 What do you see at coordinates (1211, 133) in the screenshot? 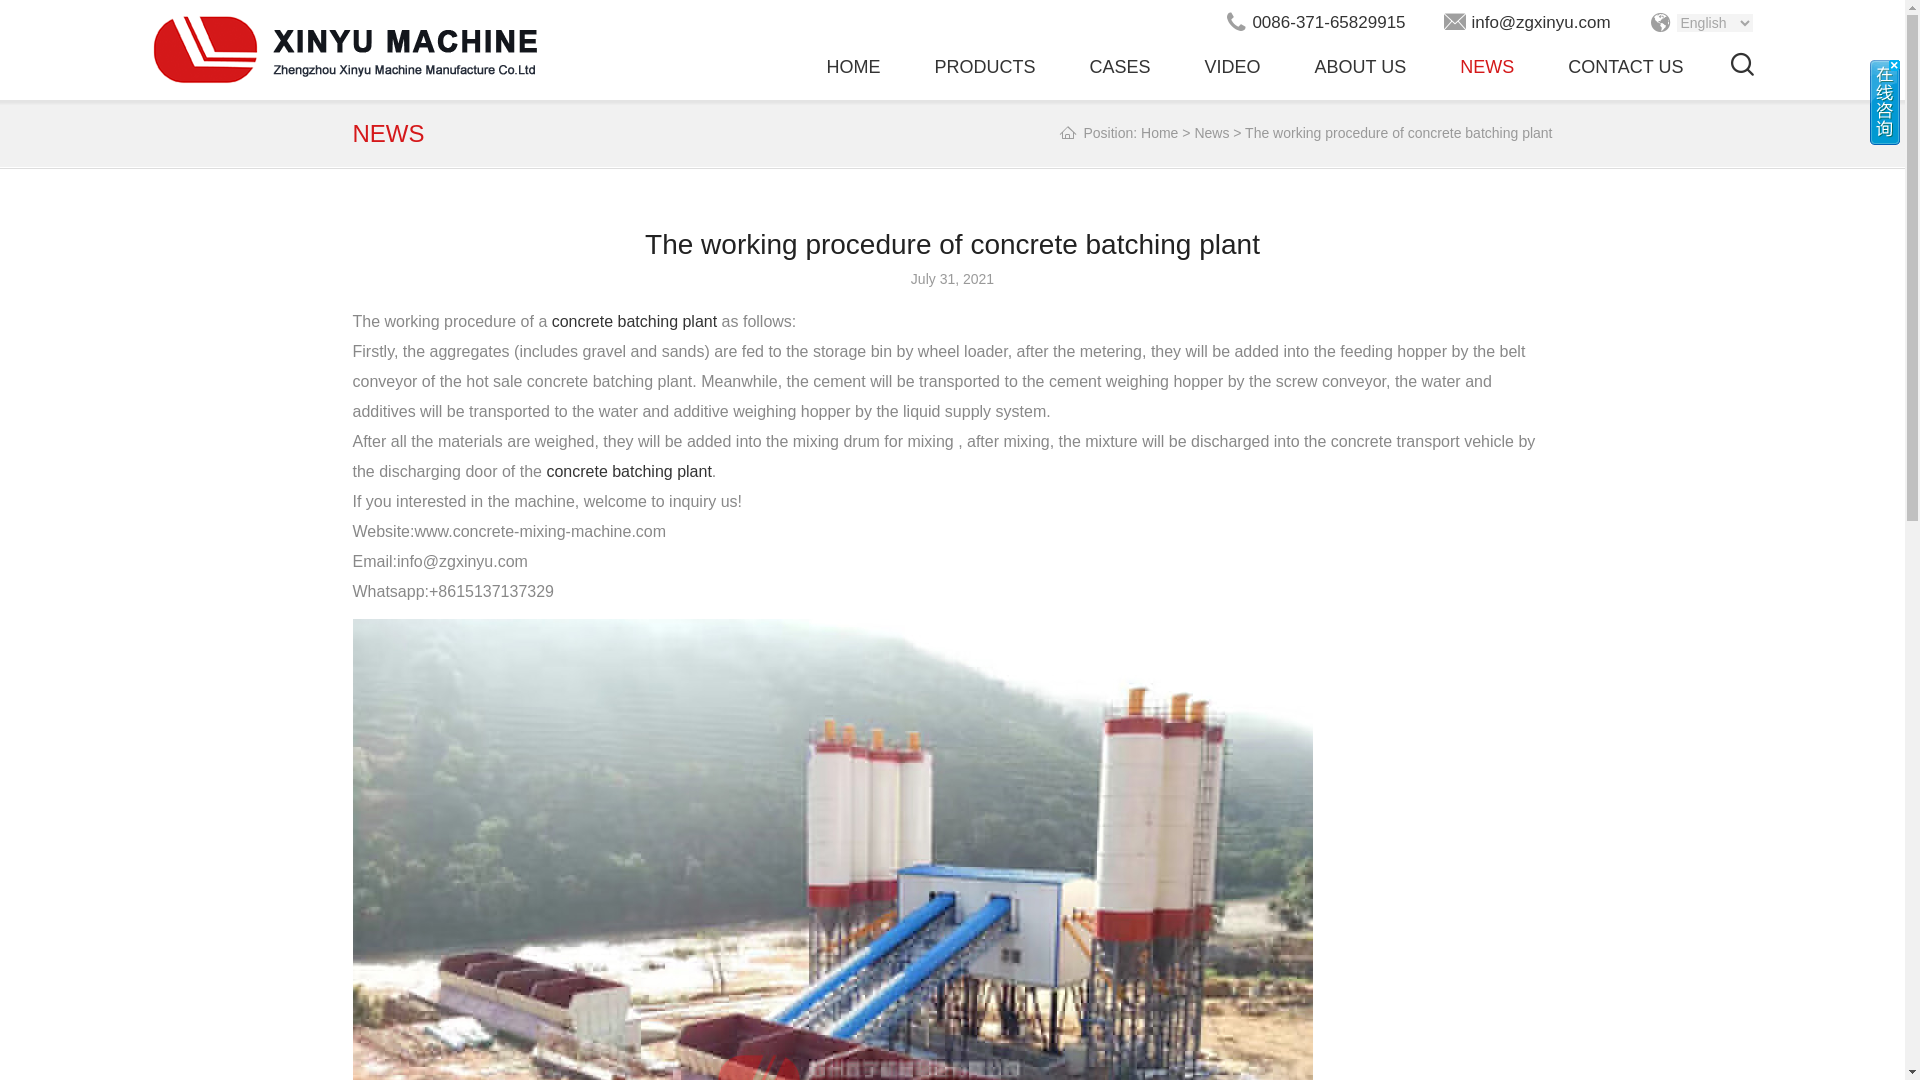
I see `News` at bounding box center [1211, 133].